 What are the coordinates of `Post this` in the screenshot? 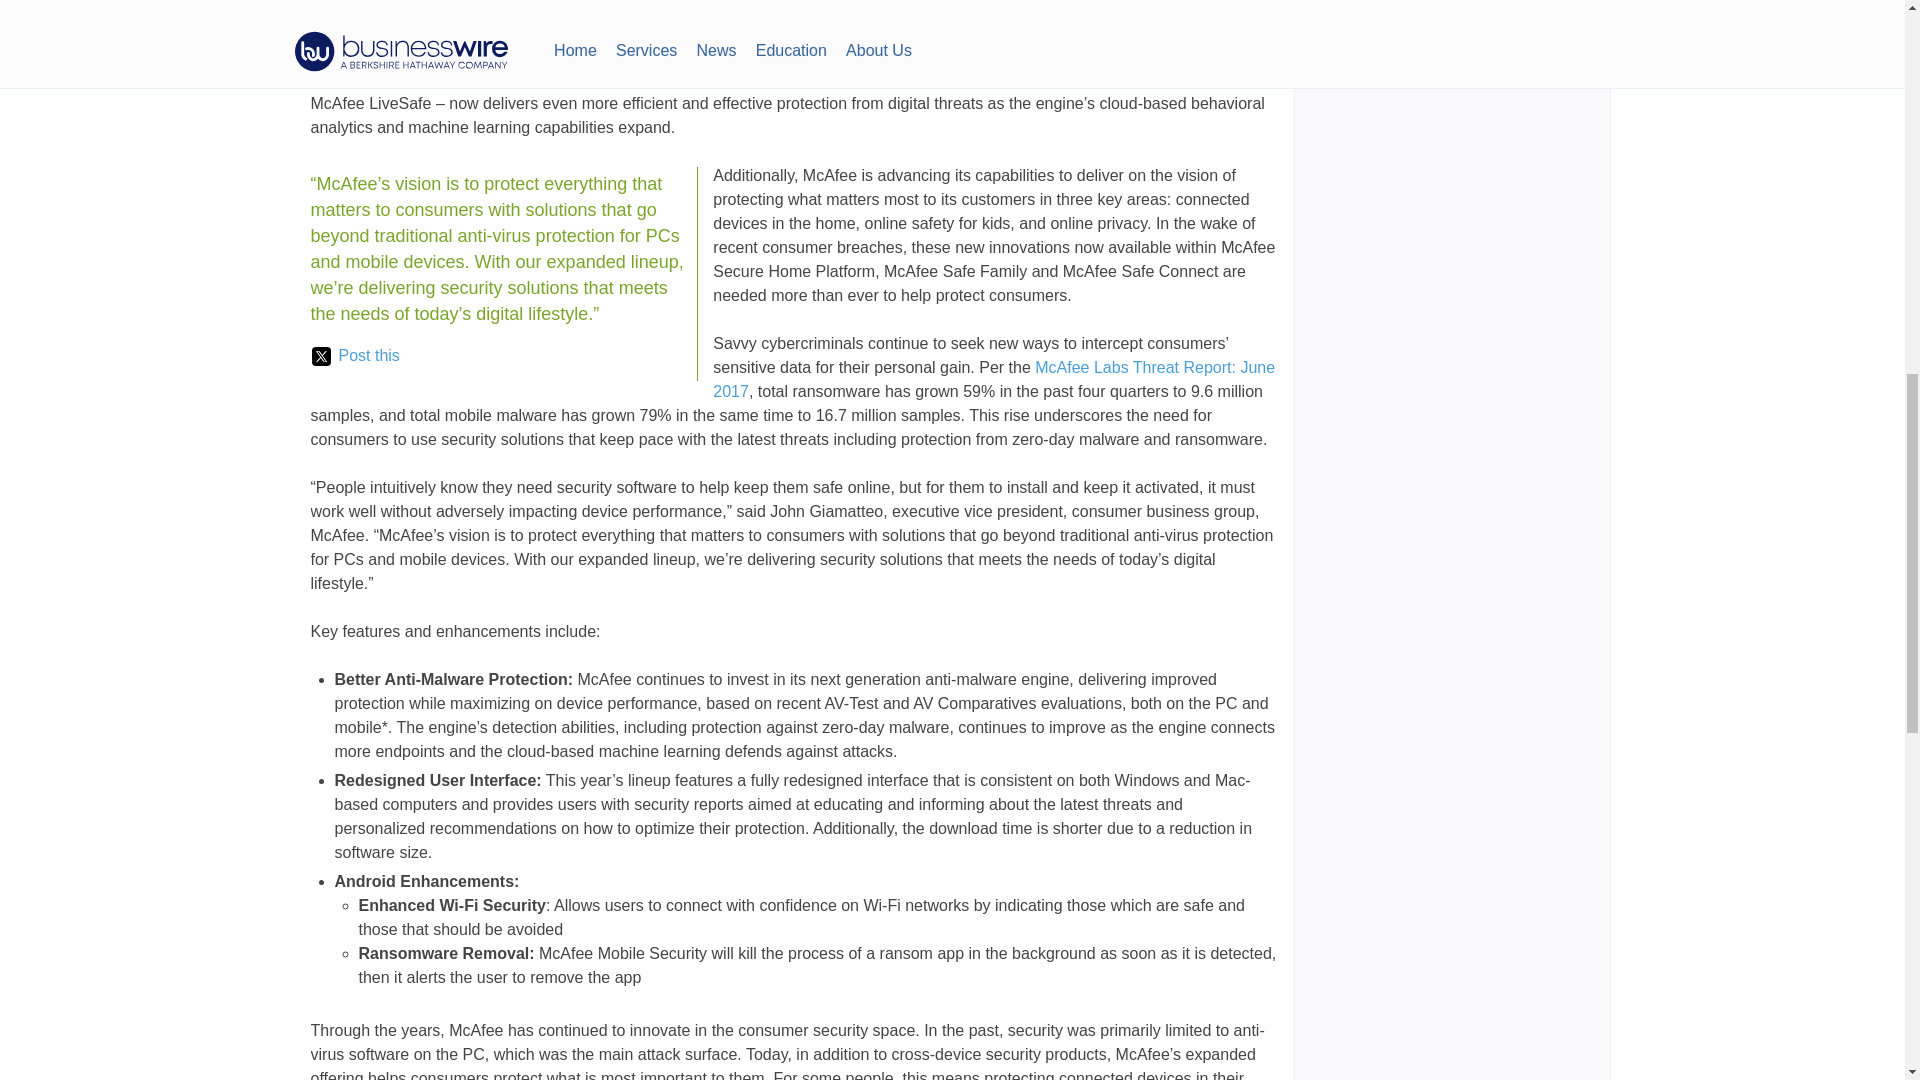 It's located at (355, 356).